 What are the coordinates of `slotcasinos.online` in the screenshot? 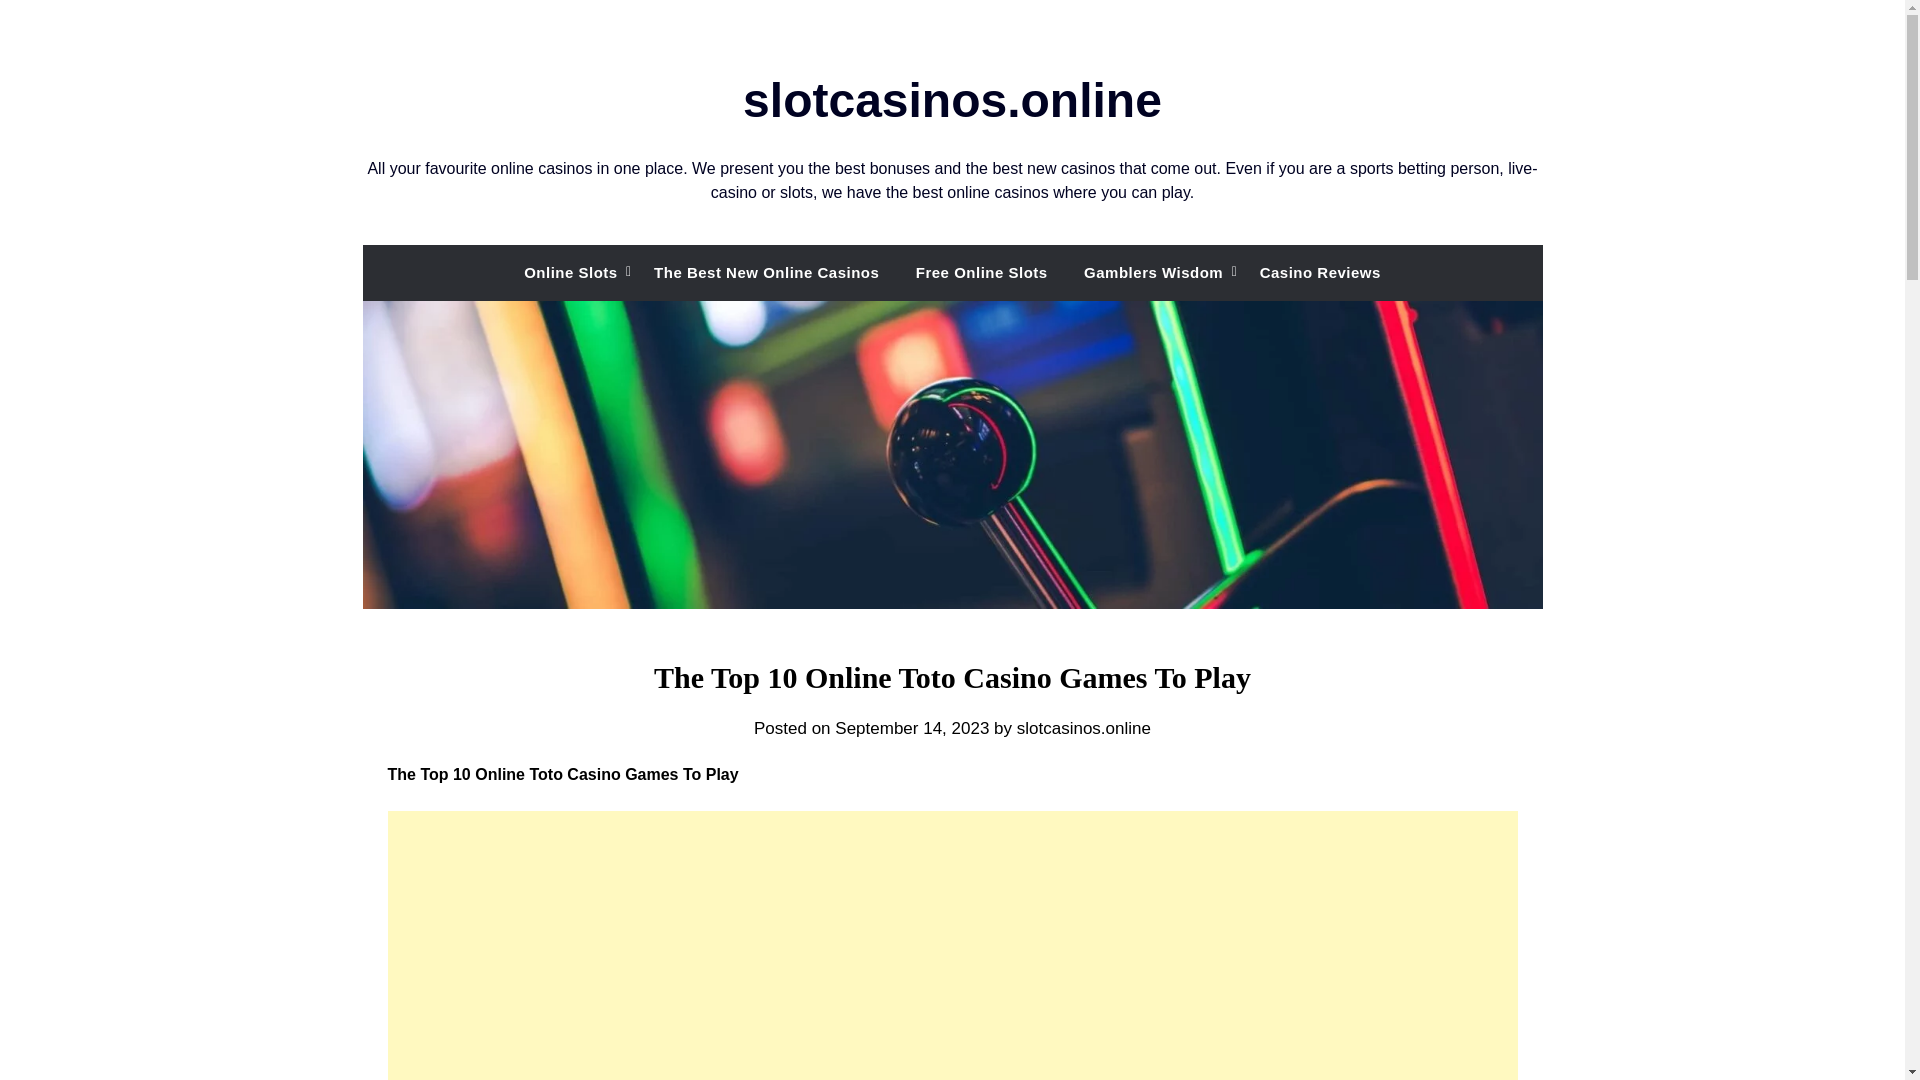 It's located at (1084, 728).